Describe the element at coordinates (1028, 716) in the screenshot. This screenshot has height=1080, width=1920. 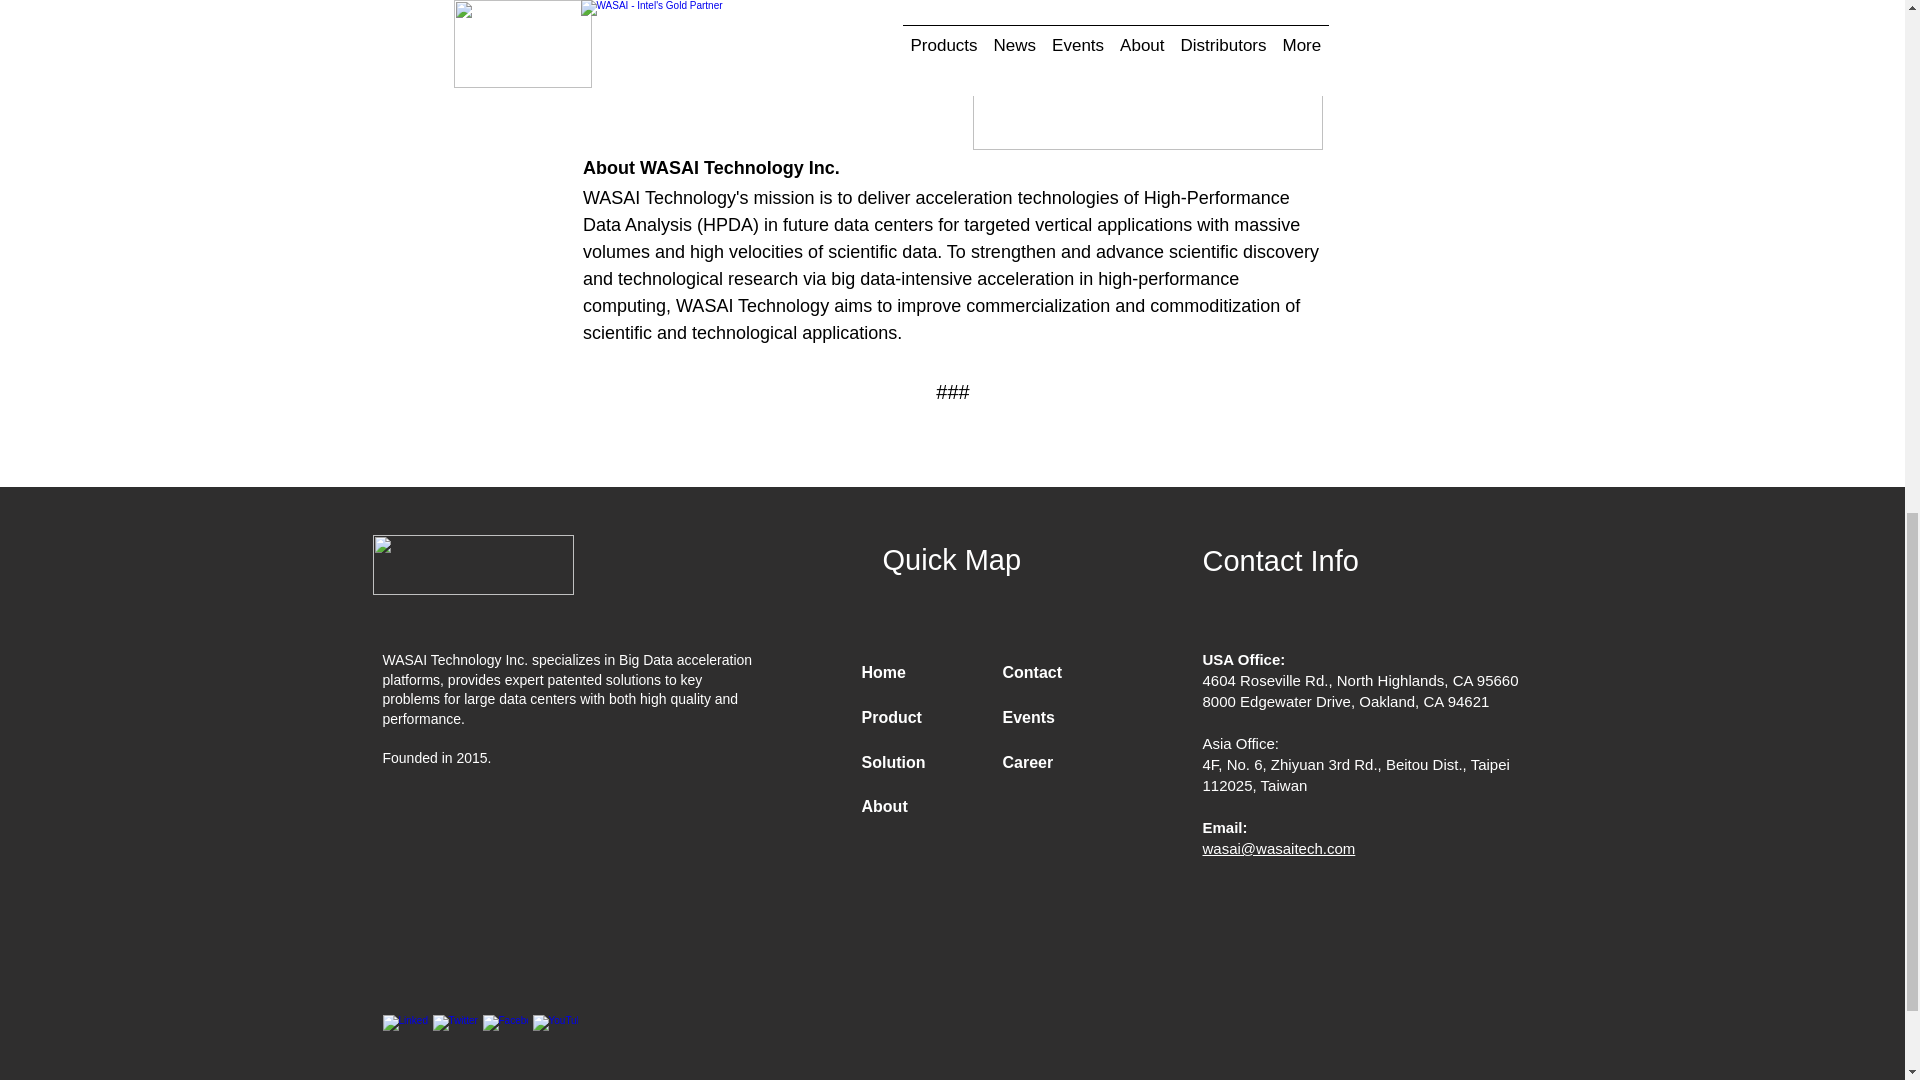
I see `Events` at that location.